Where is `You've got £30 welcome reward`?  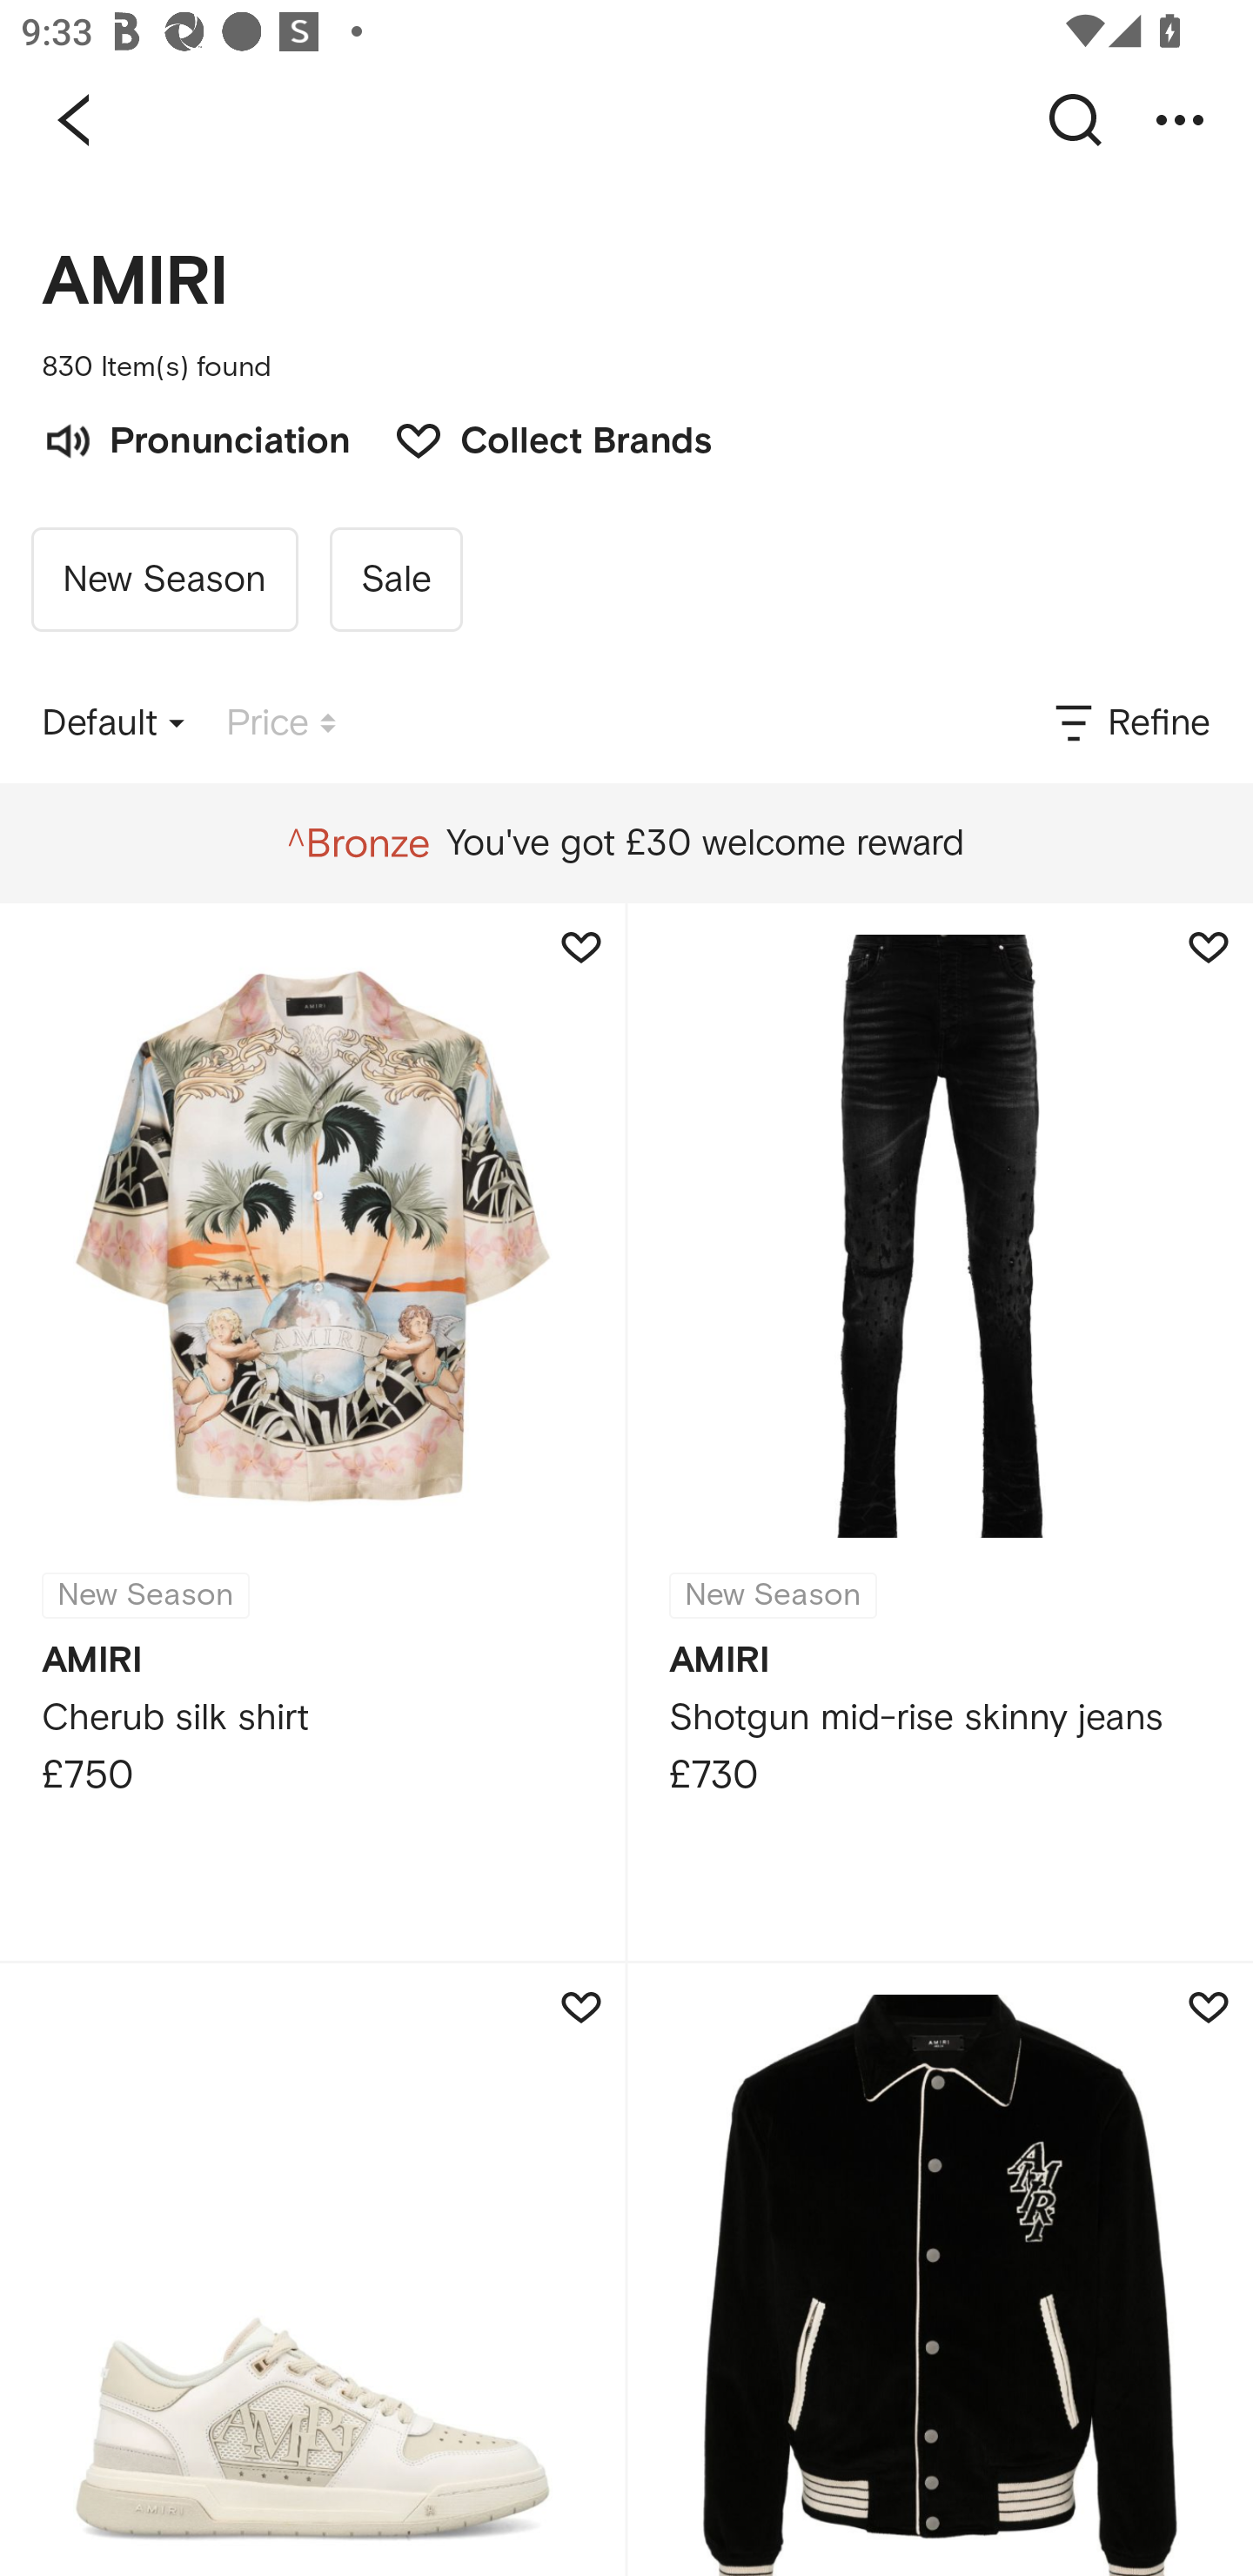
You've got £30 welcome reward is located at coordinates (626, 843).